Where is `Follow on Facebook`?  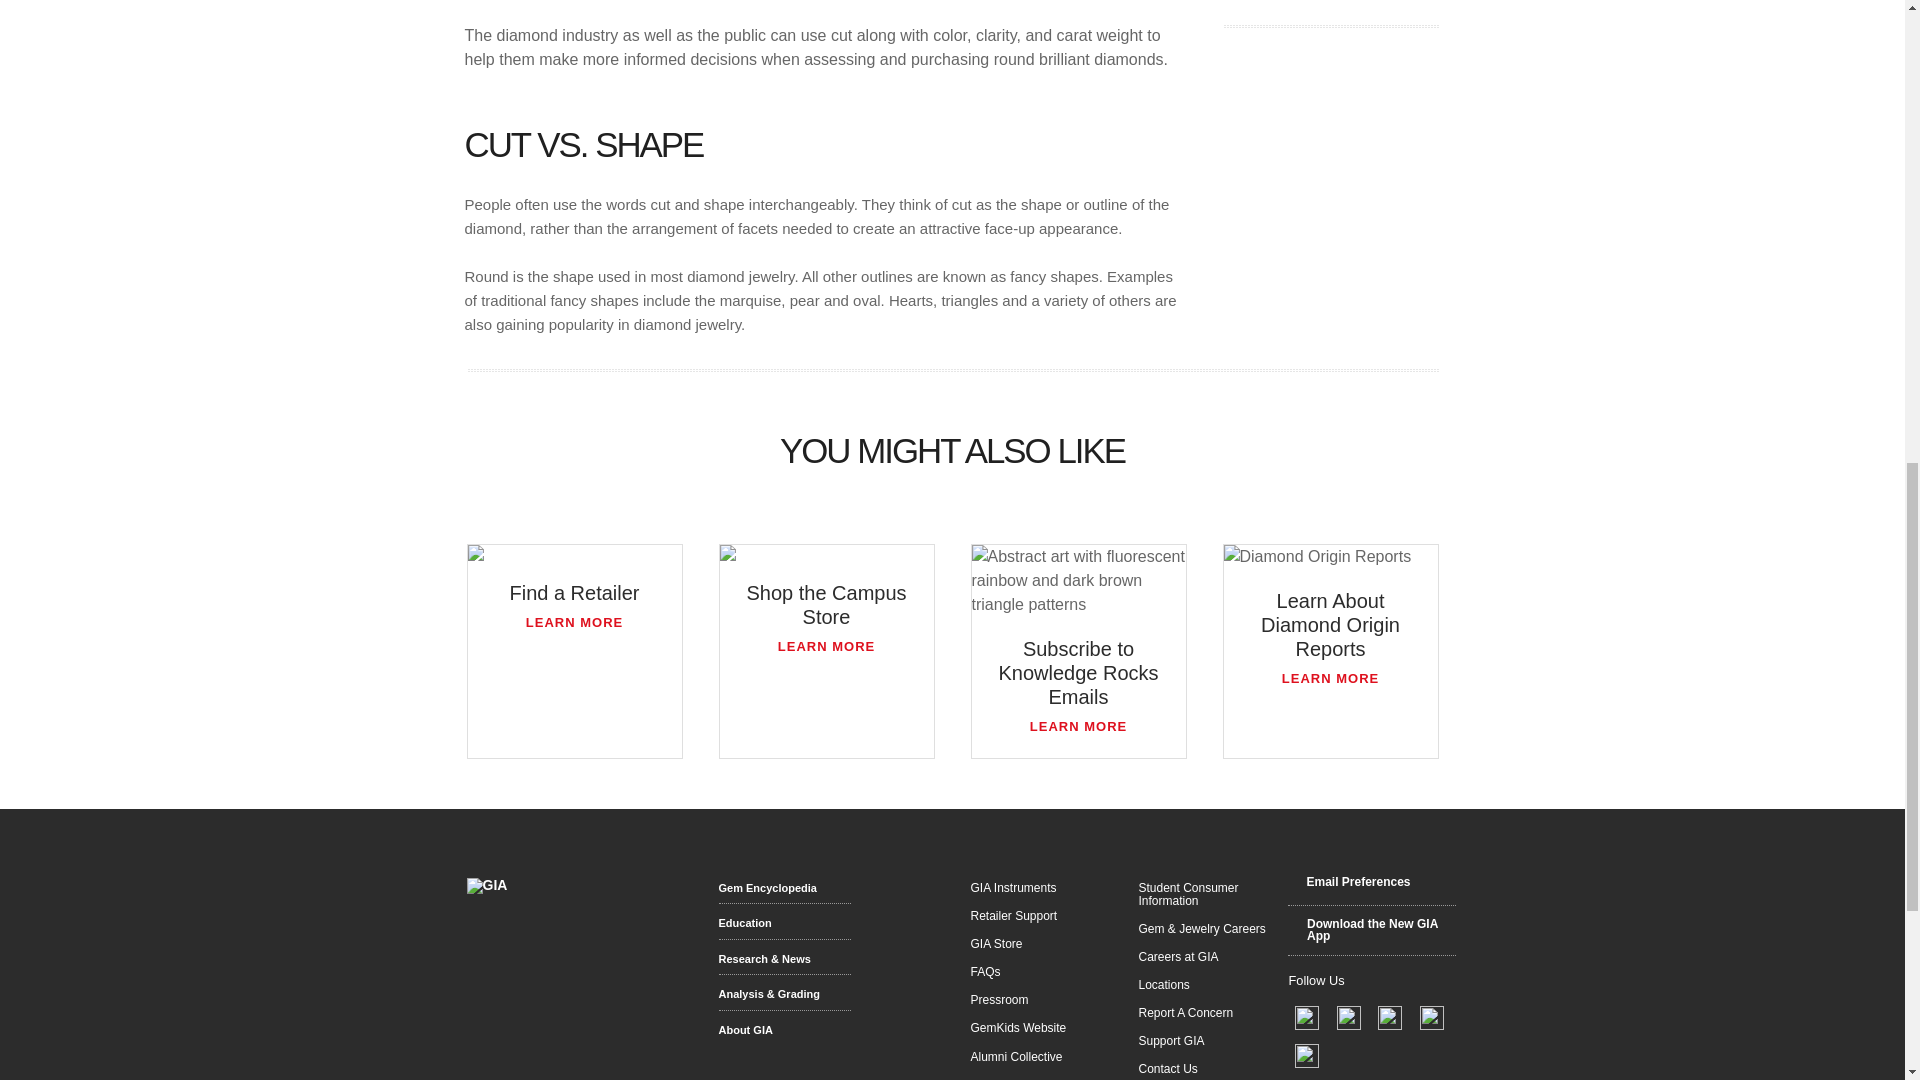
Follow on Facebook is located at coordinates (1308, 1016).